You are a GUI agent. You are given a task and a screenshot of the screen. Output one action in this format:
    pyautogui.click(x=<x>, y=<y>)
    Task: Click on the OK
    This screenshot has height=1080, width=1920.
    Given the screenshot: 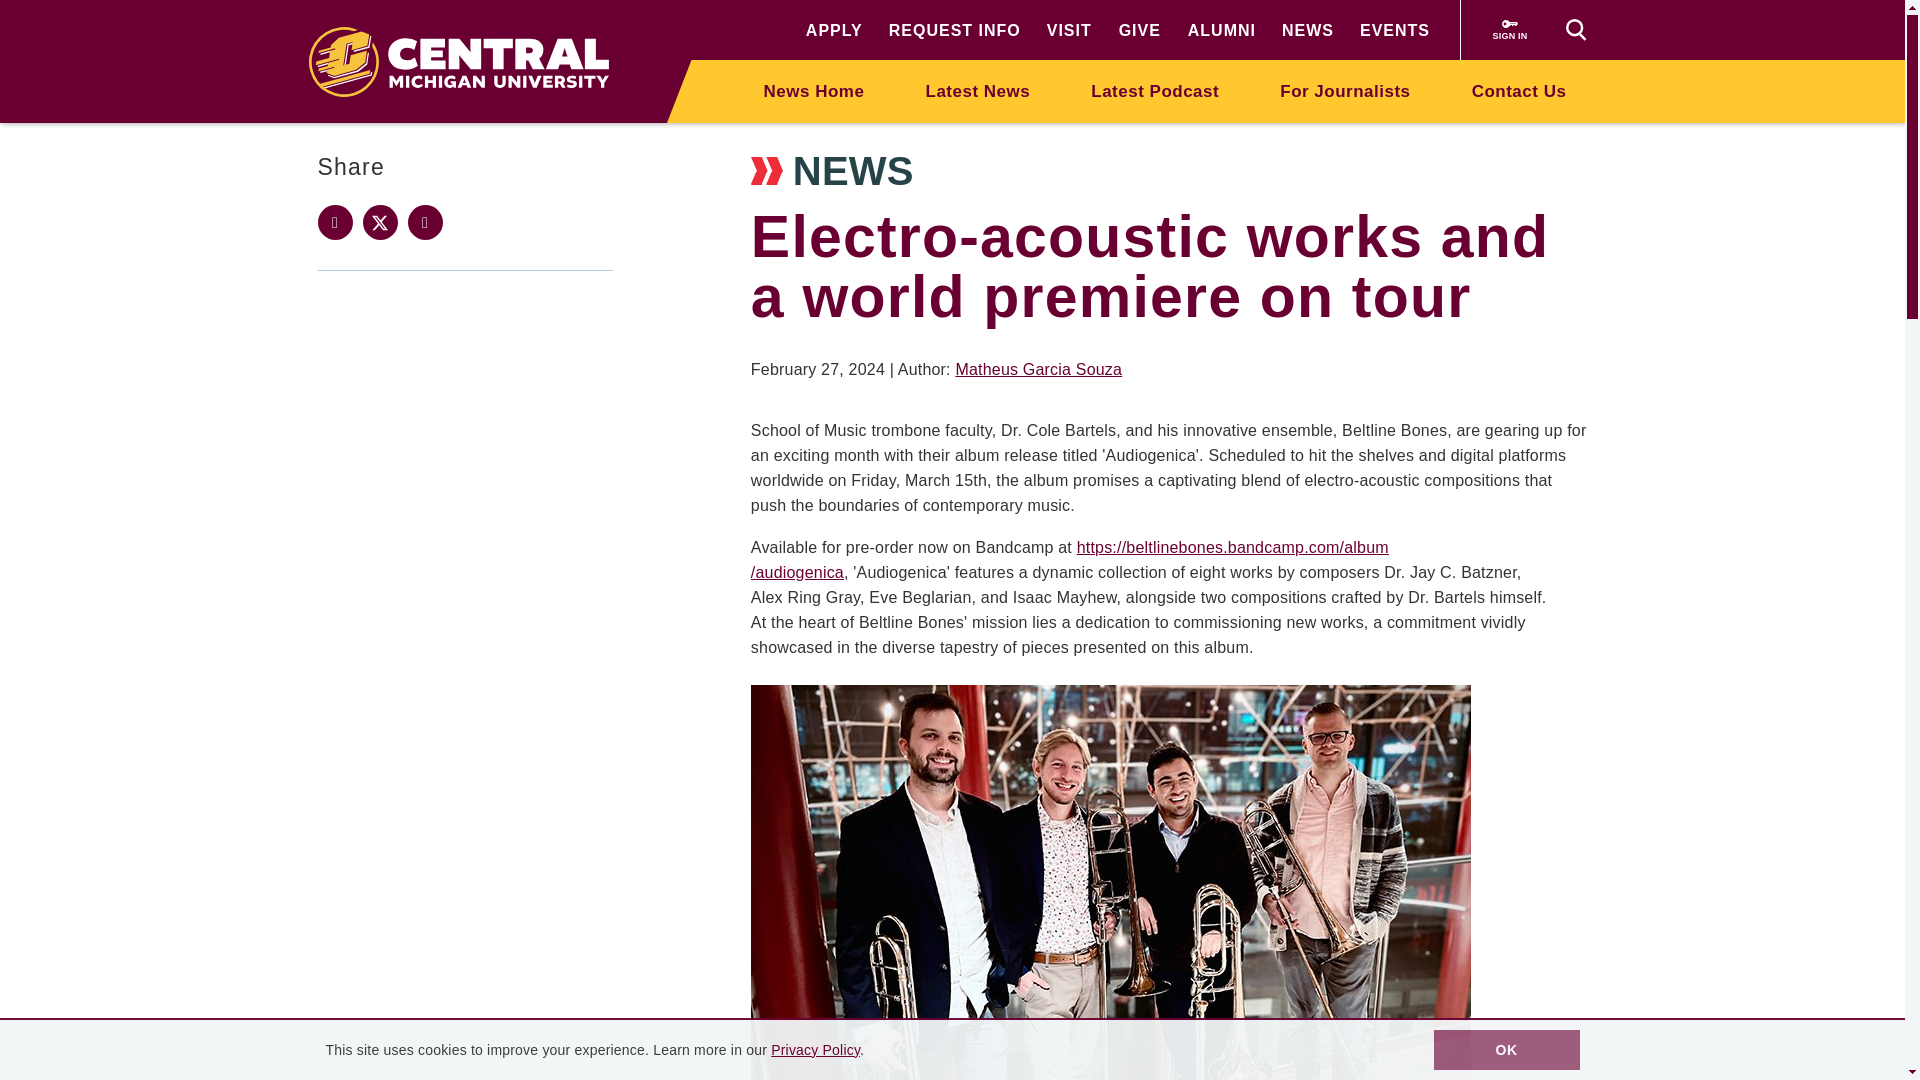 What is the action you would take?
    pyautogui.click(x=1507, y=1050)
    